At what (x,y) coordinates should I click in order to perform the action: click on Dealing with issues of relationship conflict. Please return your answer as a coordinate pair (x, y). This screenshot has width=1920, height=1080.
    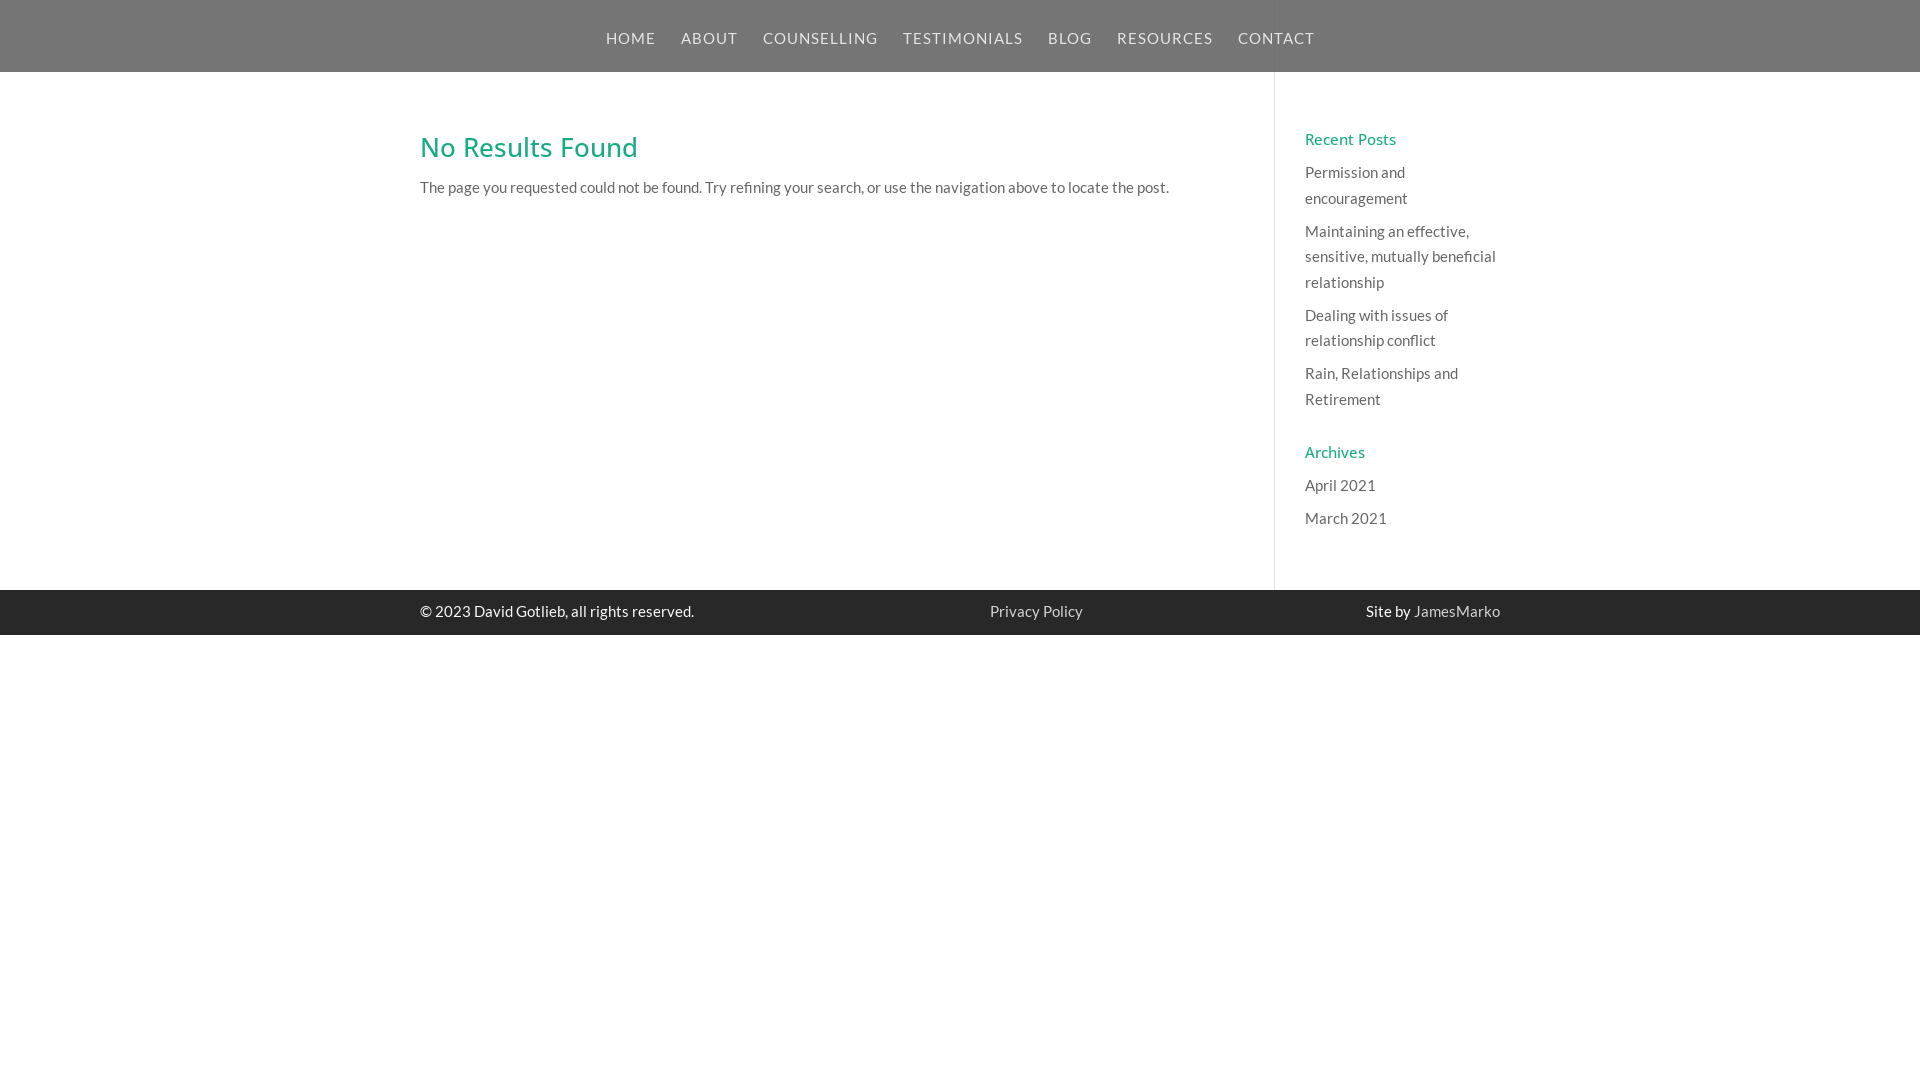
    Looking at the image, I should click on (1376, 328).